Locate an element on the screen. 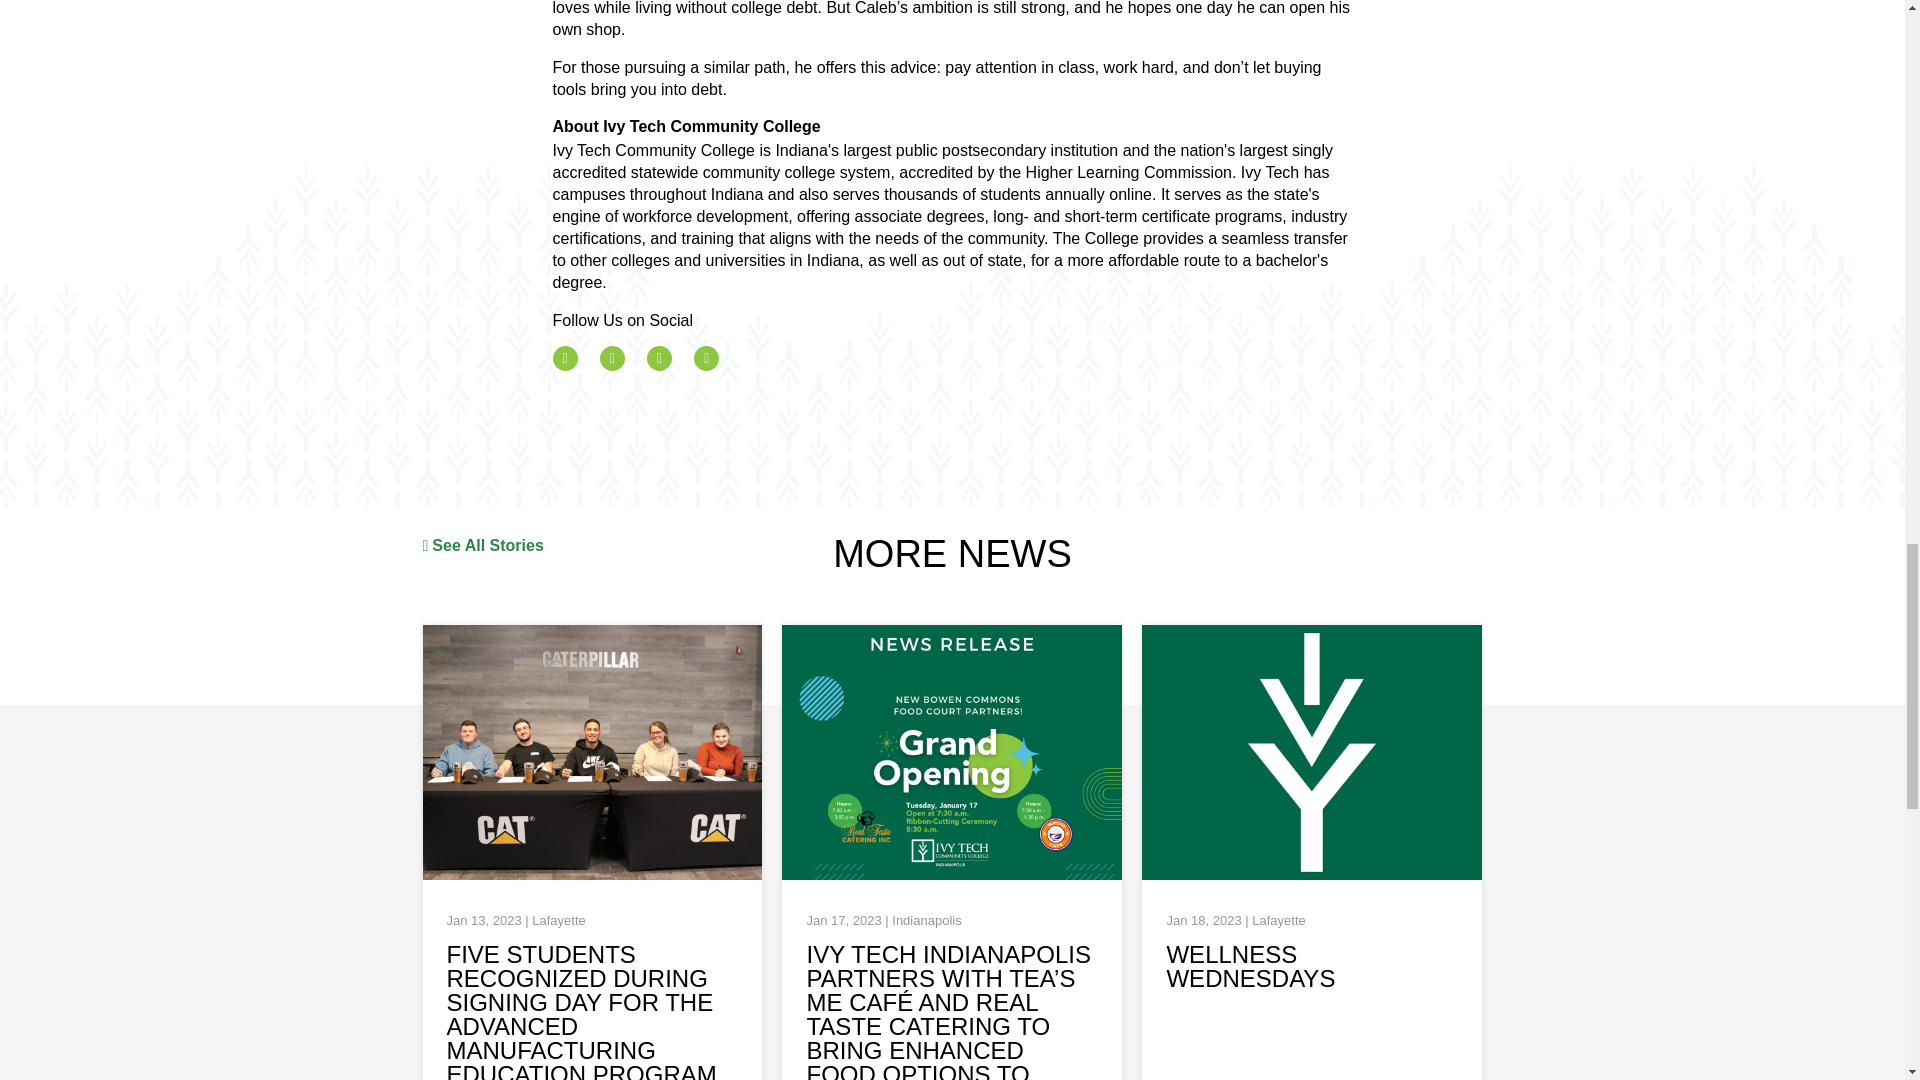  LinkedIn is located at coordinates (706, 358).